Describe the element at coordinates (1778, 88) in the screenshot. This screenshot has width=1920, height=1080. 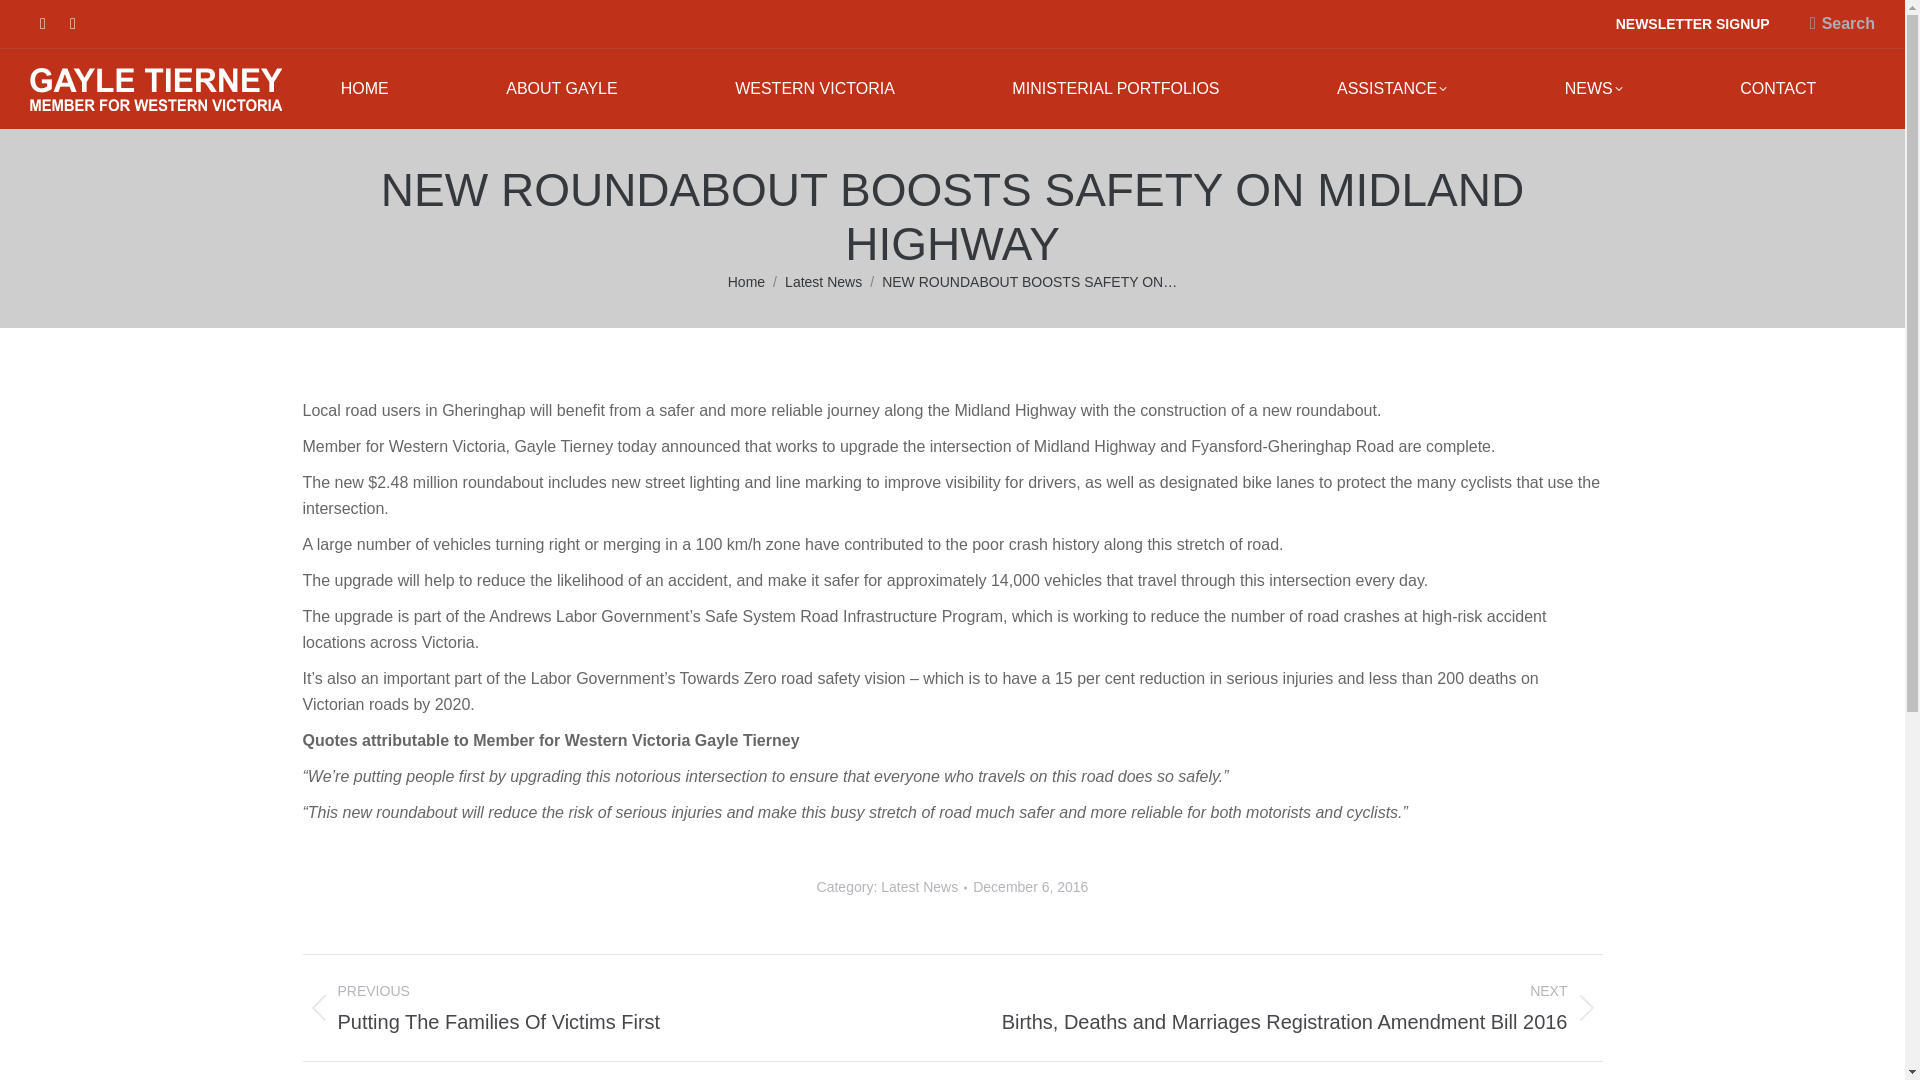
I see `CONTACT` at that location.